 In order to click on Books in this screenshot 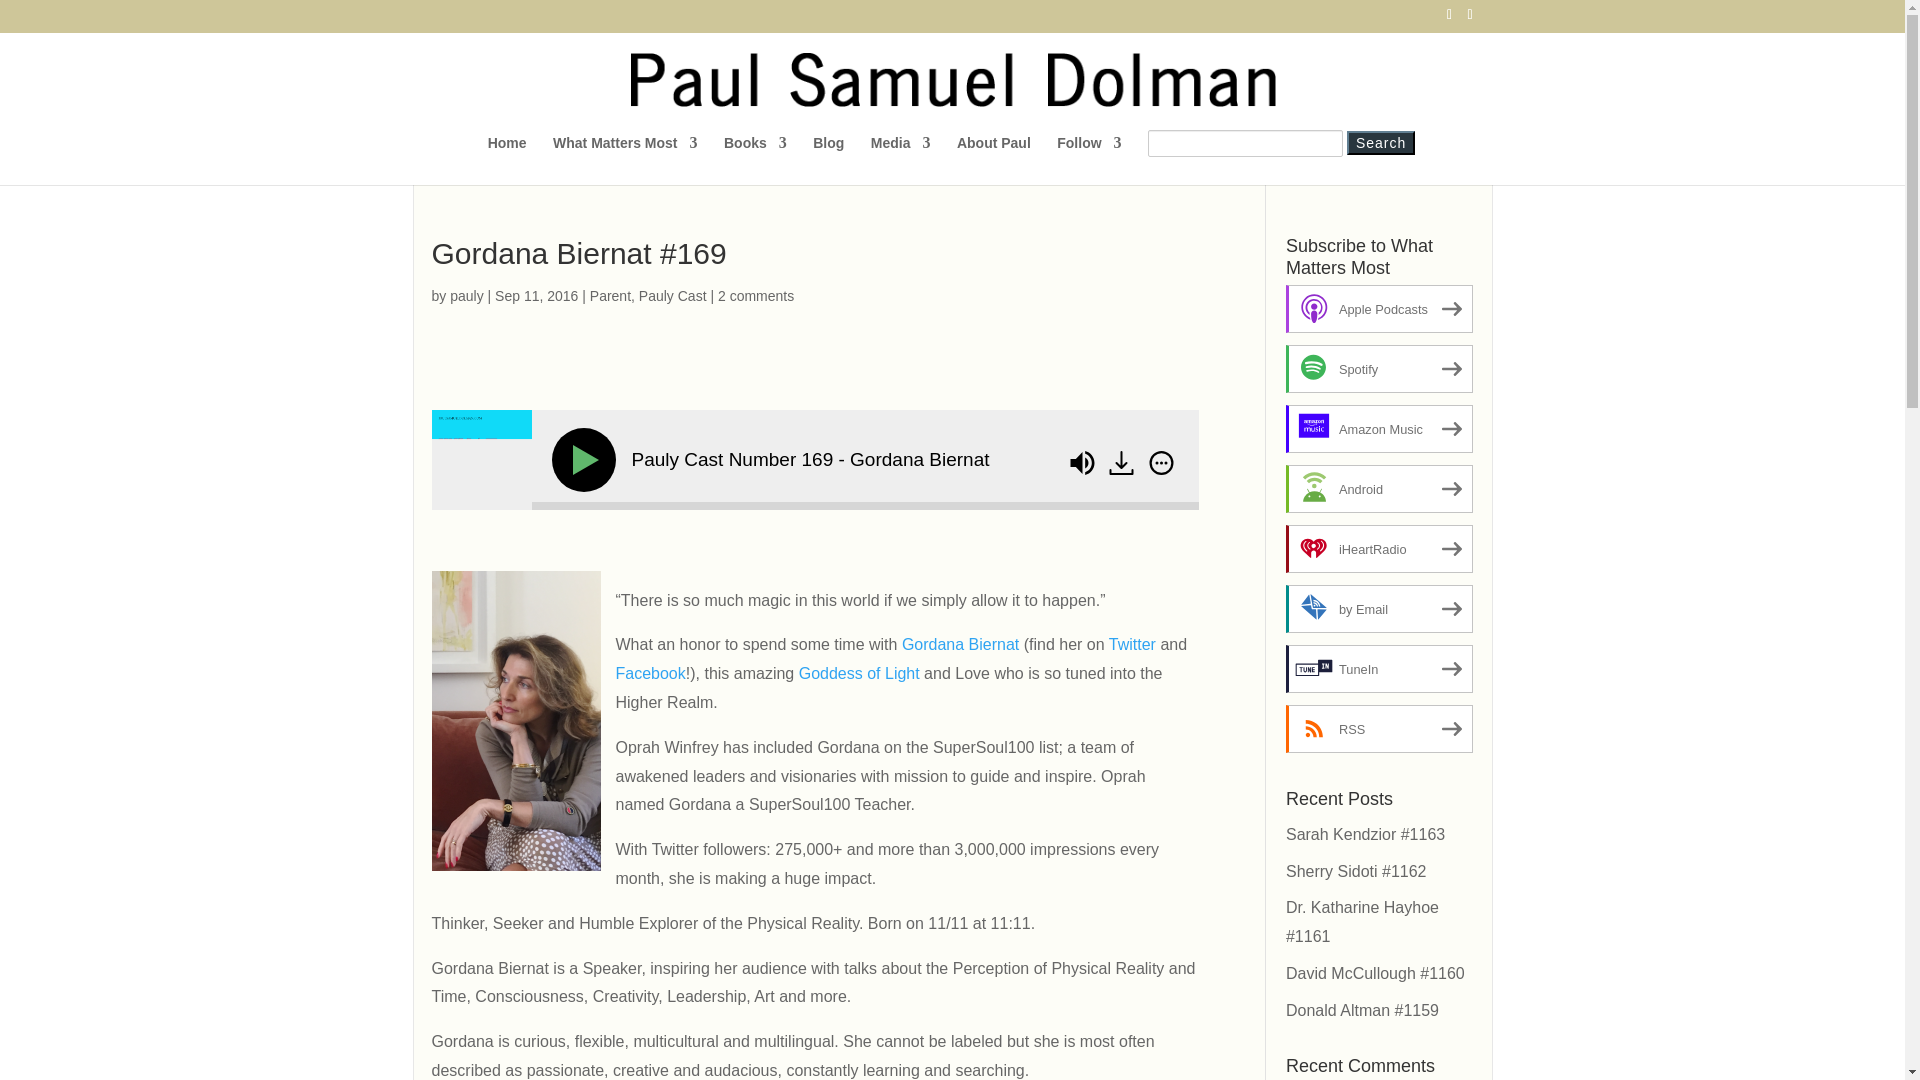, I will do `click(755, 157)`.